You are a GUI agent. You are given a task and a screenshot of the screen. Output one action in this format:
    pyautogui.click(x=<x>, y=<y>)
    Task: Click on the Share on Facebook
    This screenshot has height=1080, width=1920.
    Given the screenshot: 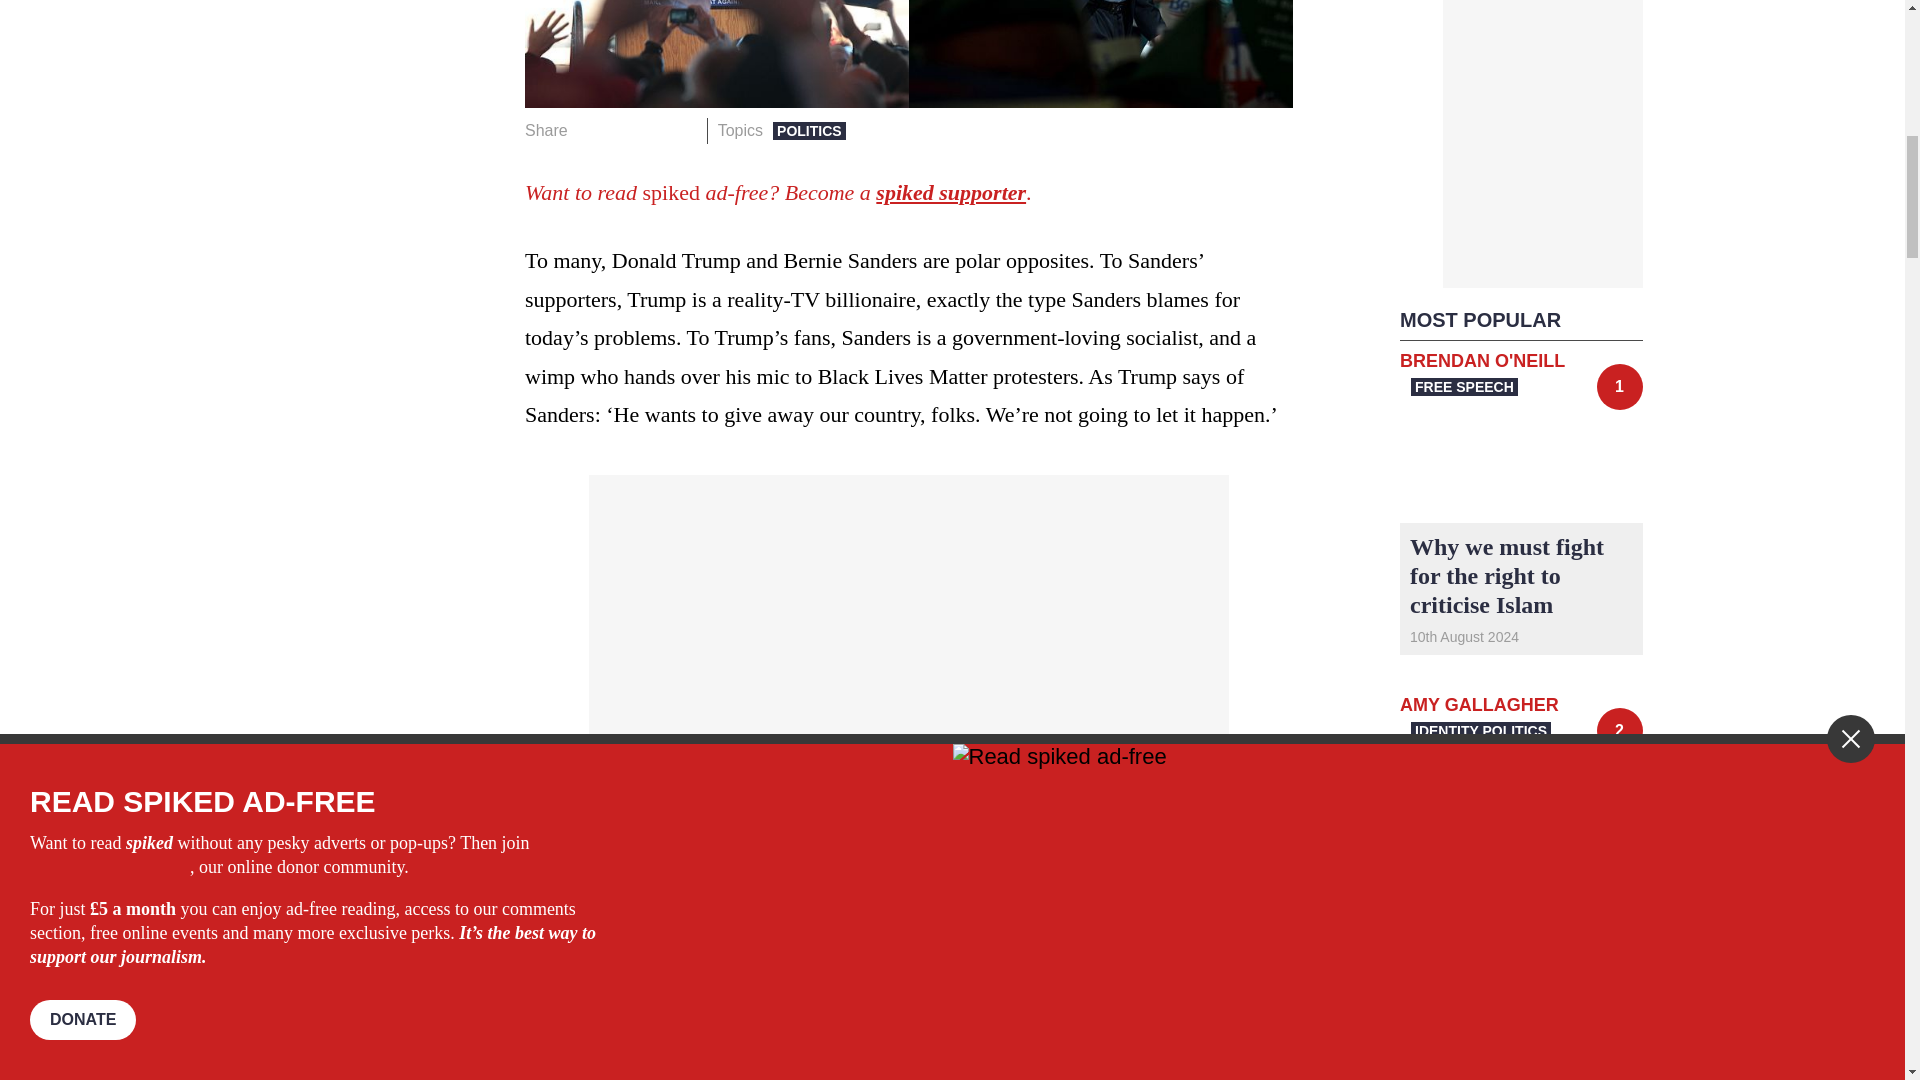 What is the action you would take?
    pyautogui.click(x=590, y=130)
    